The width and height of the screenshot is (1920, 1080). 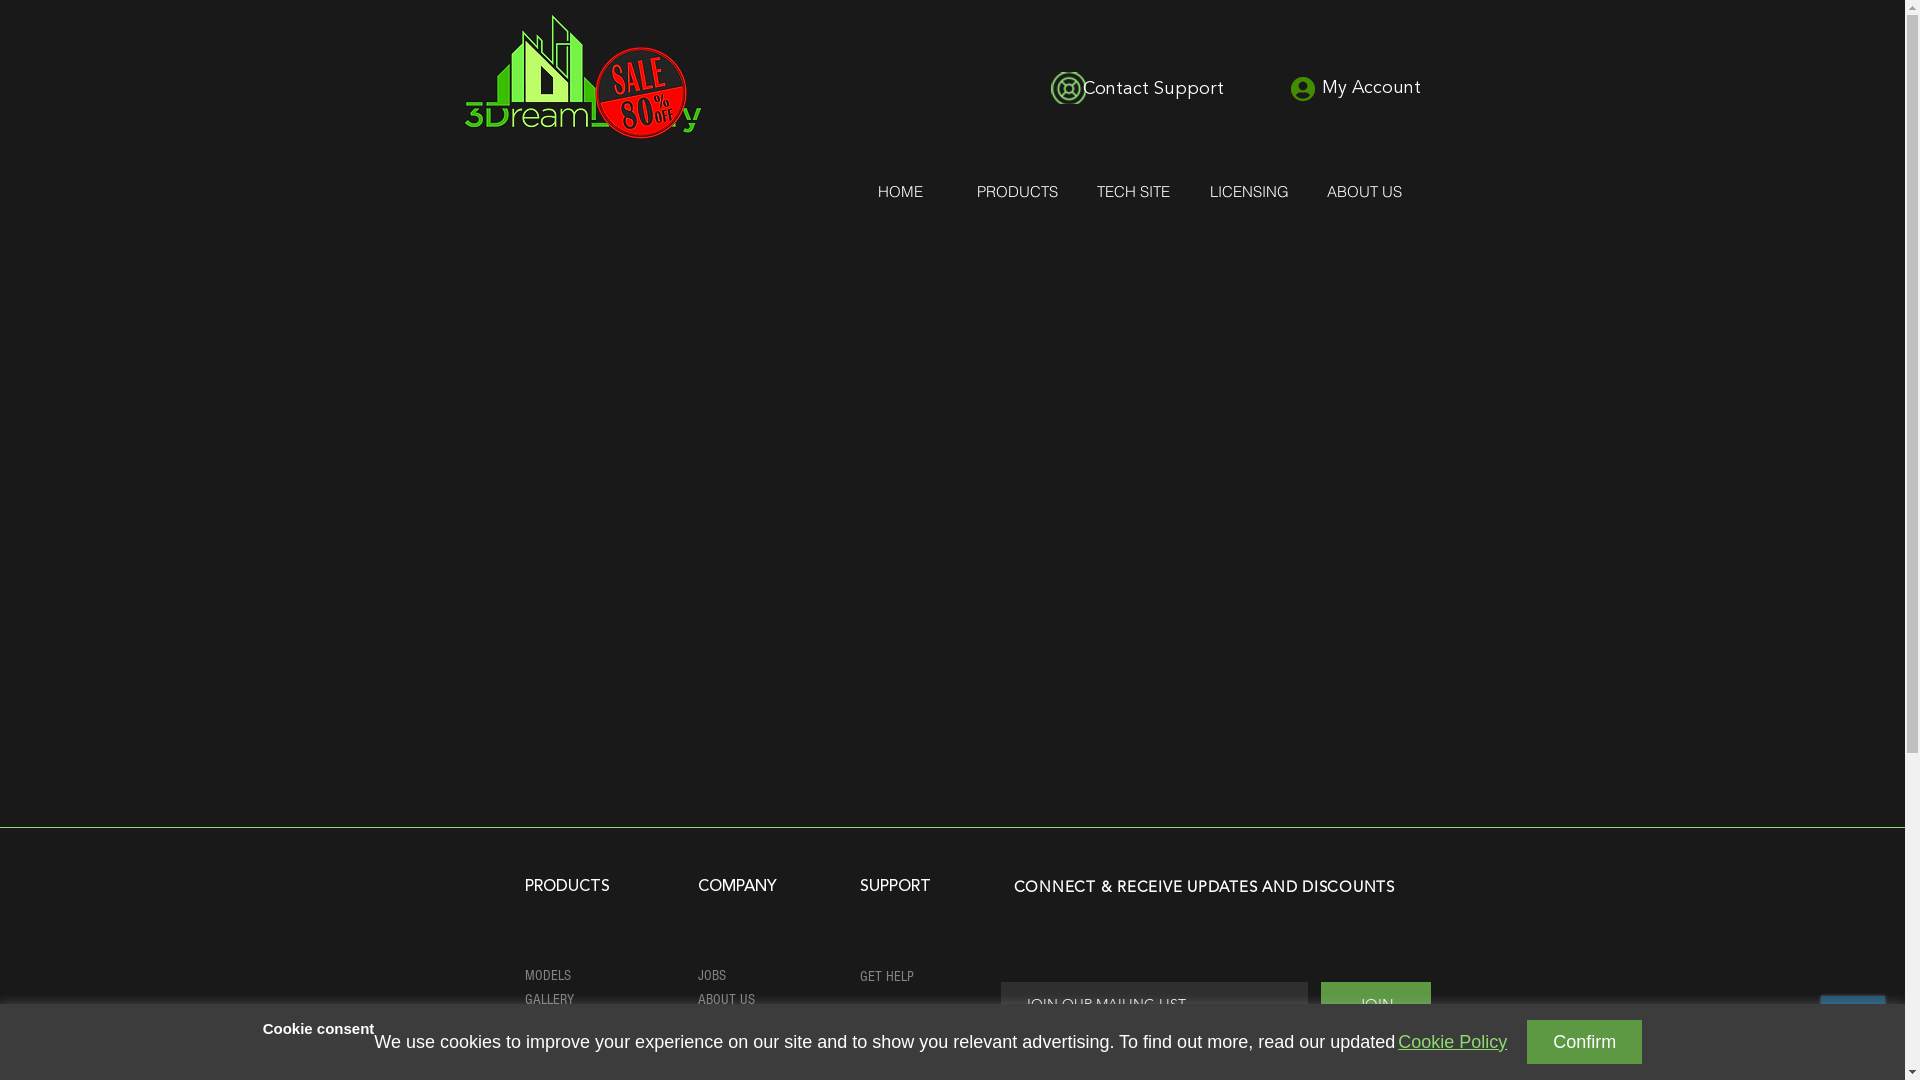 I want to click on TECH SITE, so click(x=1132, y=192).